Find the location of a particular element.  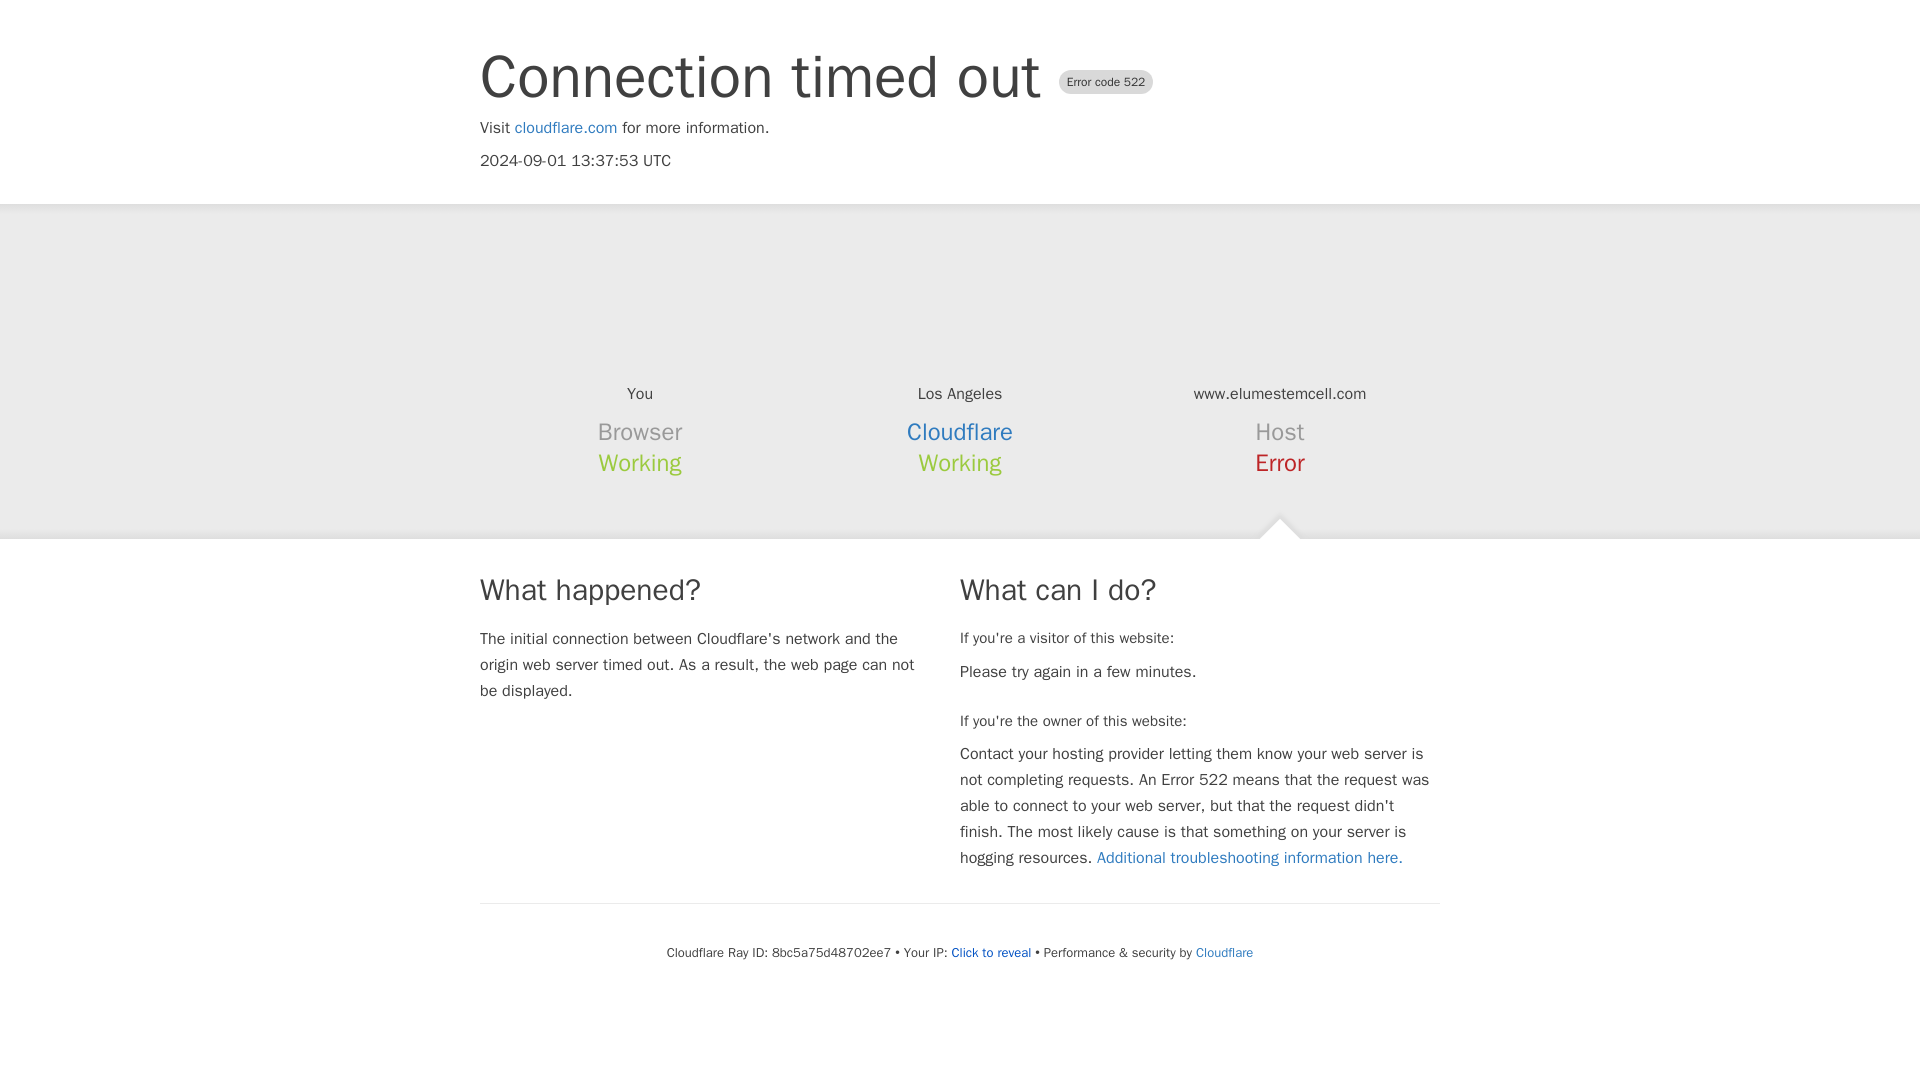

Click to reveal is located at coordinates (990, 952).